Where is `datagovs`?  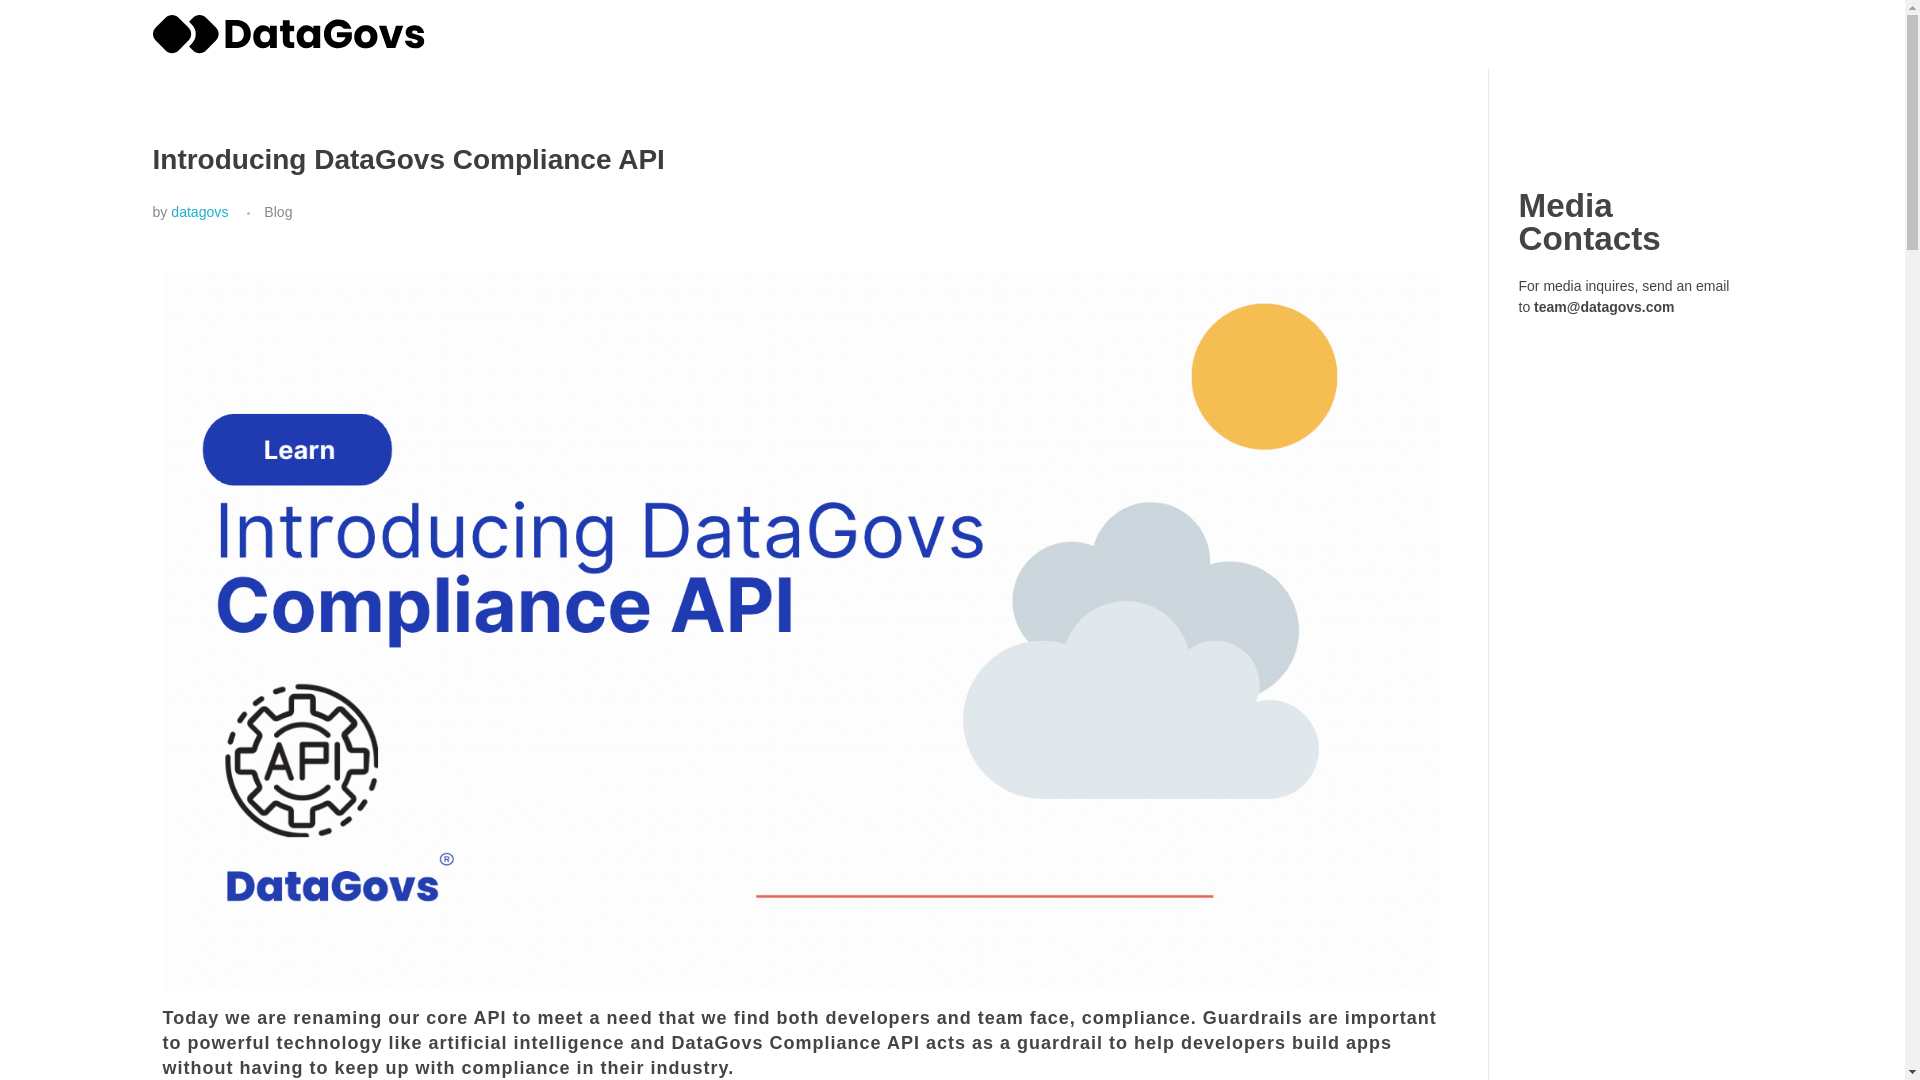
datagovs is located at coordinates (199, 212).